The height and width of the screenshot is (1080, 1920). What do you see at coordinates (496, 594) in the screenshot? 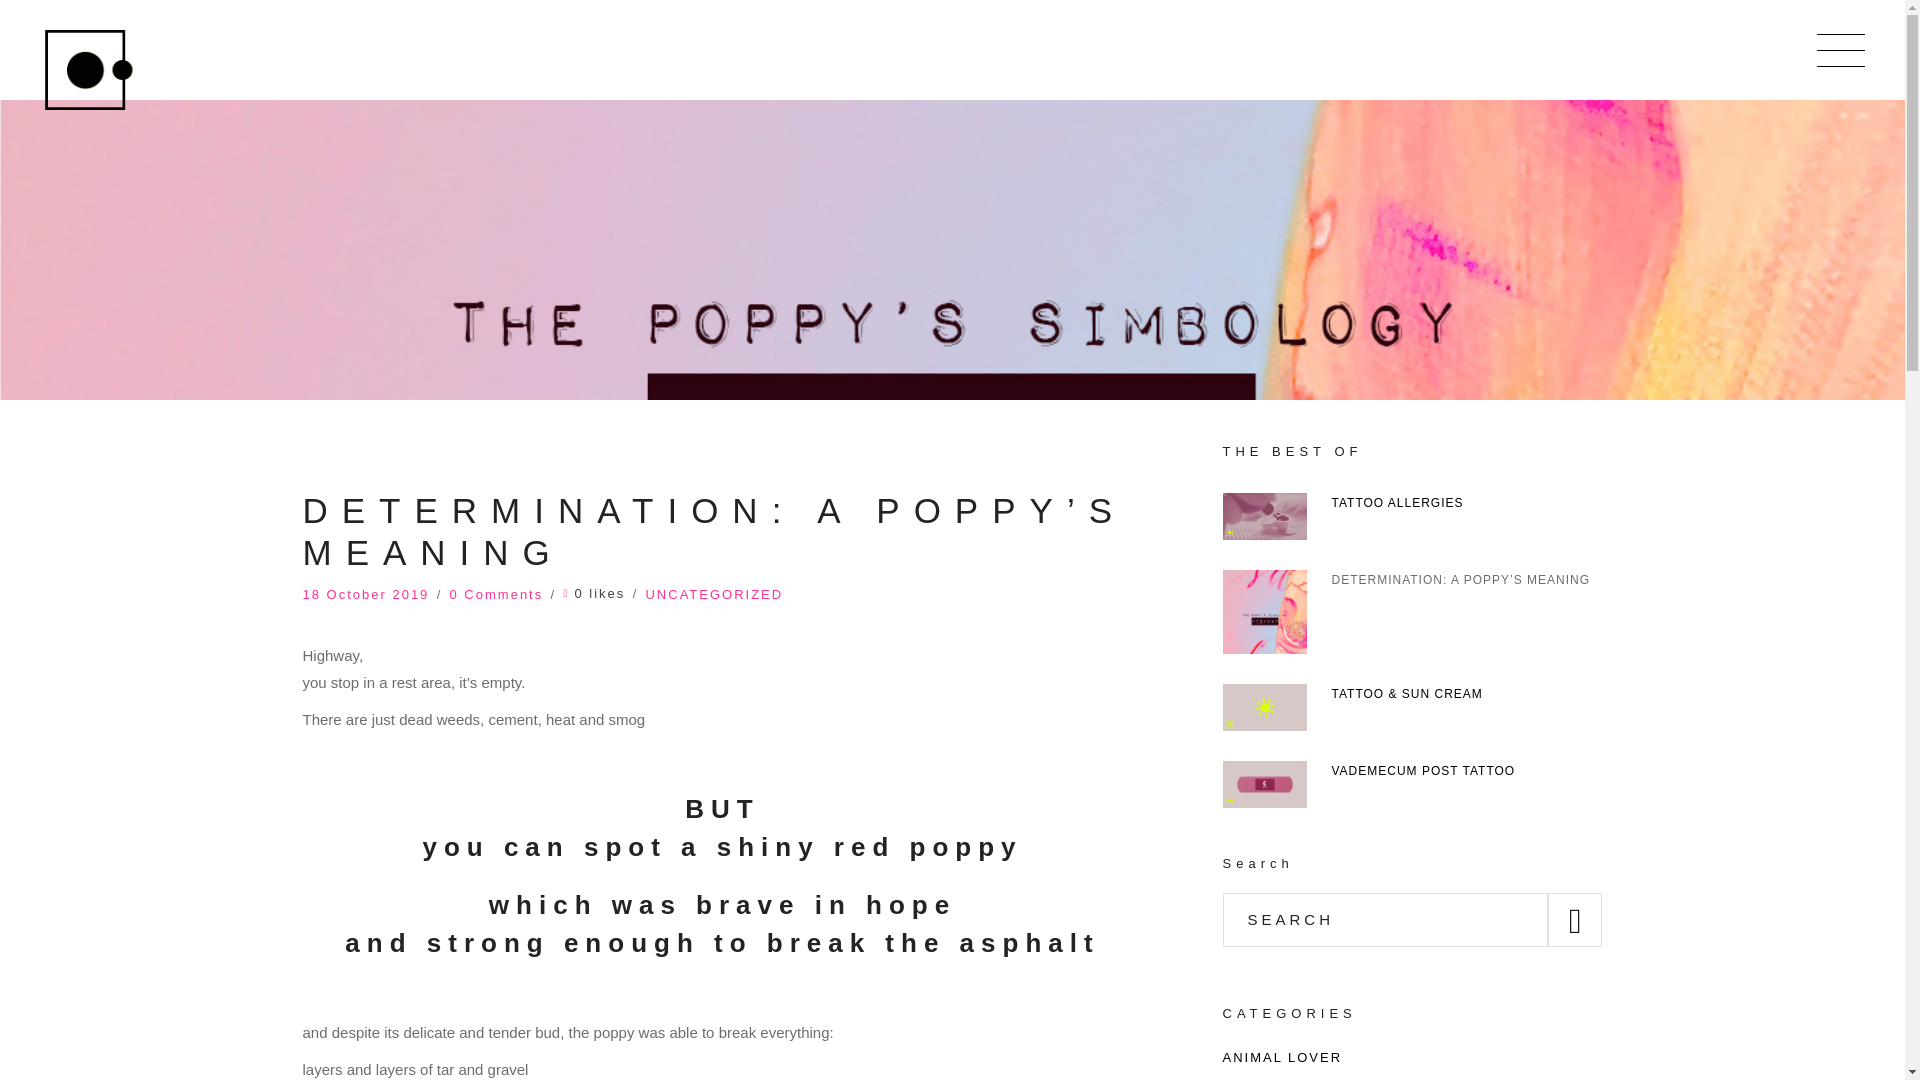
I see `0 Comments` at bounding box center [496, 594].